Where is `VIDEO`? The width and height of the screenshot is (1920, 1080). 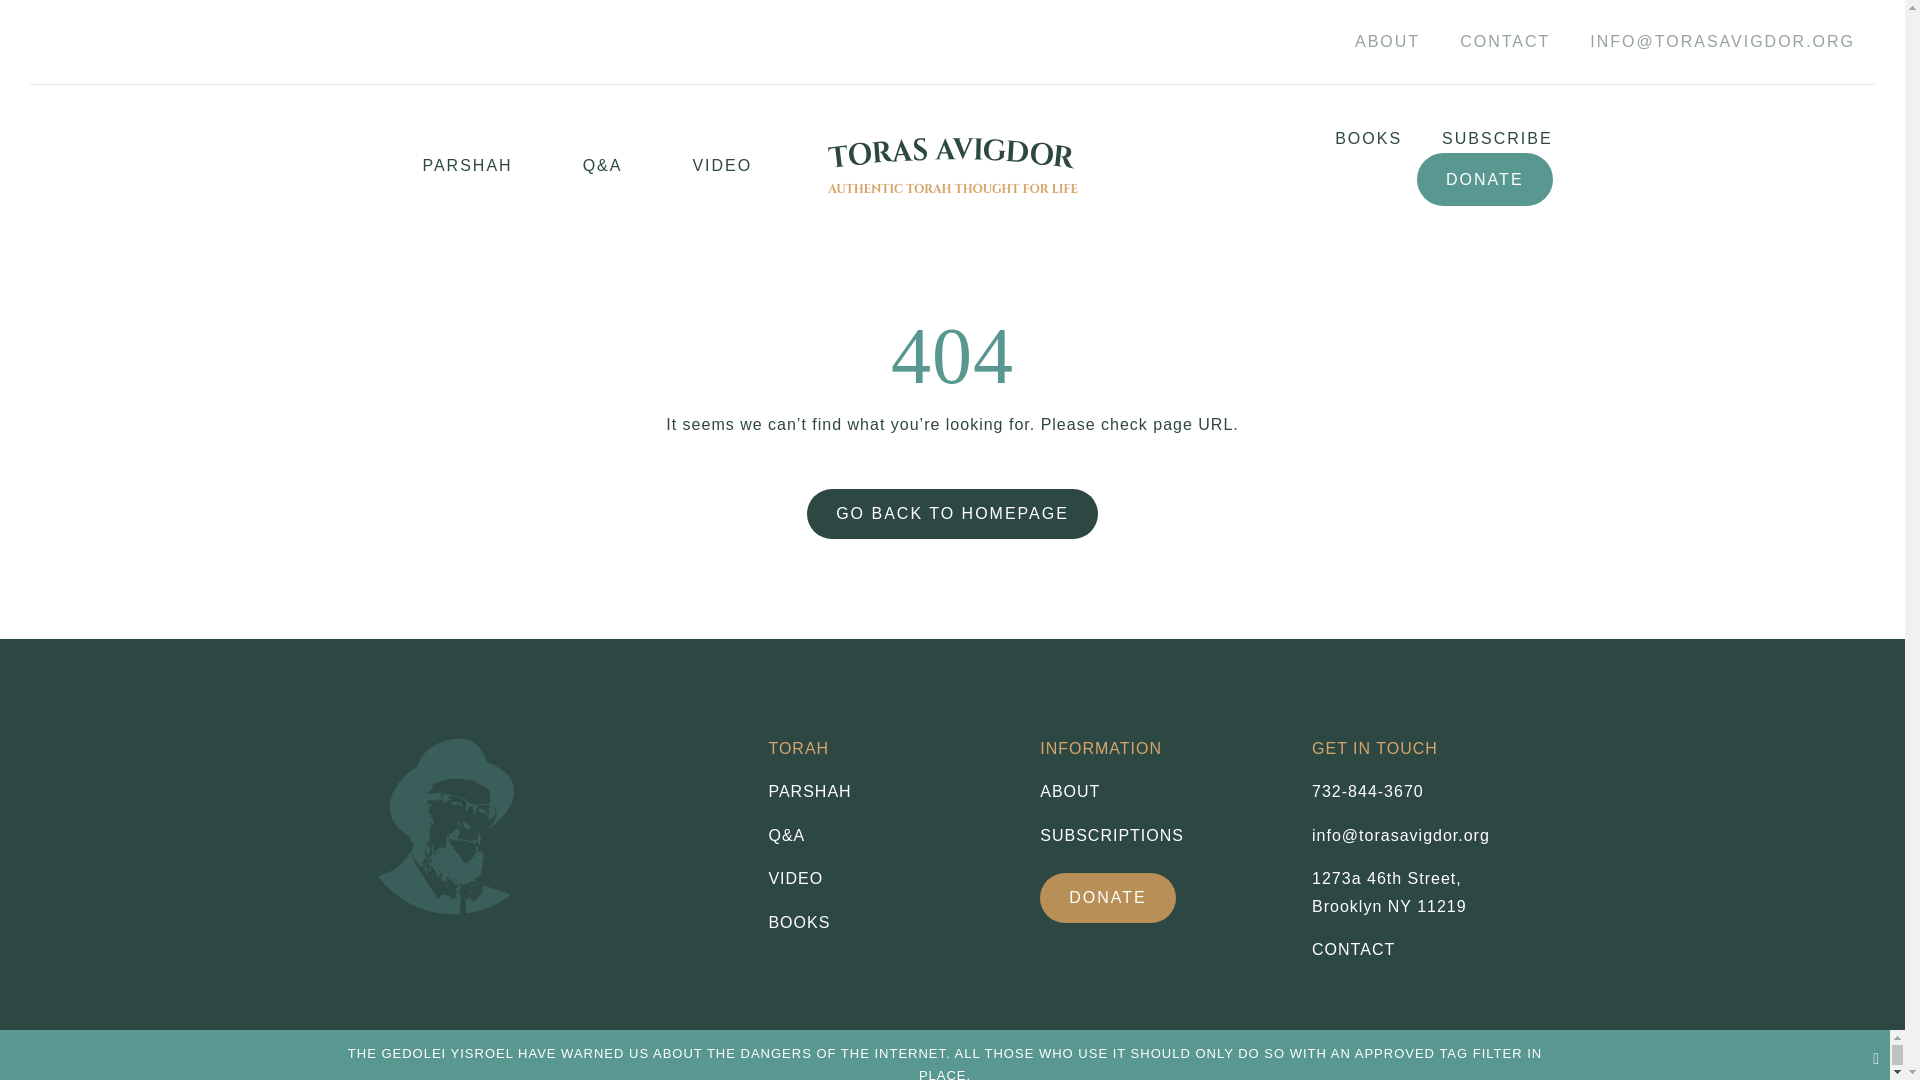
VIDEO is located at coordinates (1368, 792).